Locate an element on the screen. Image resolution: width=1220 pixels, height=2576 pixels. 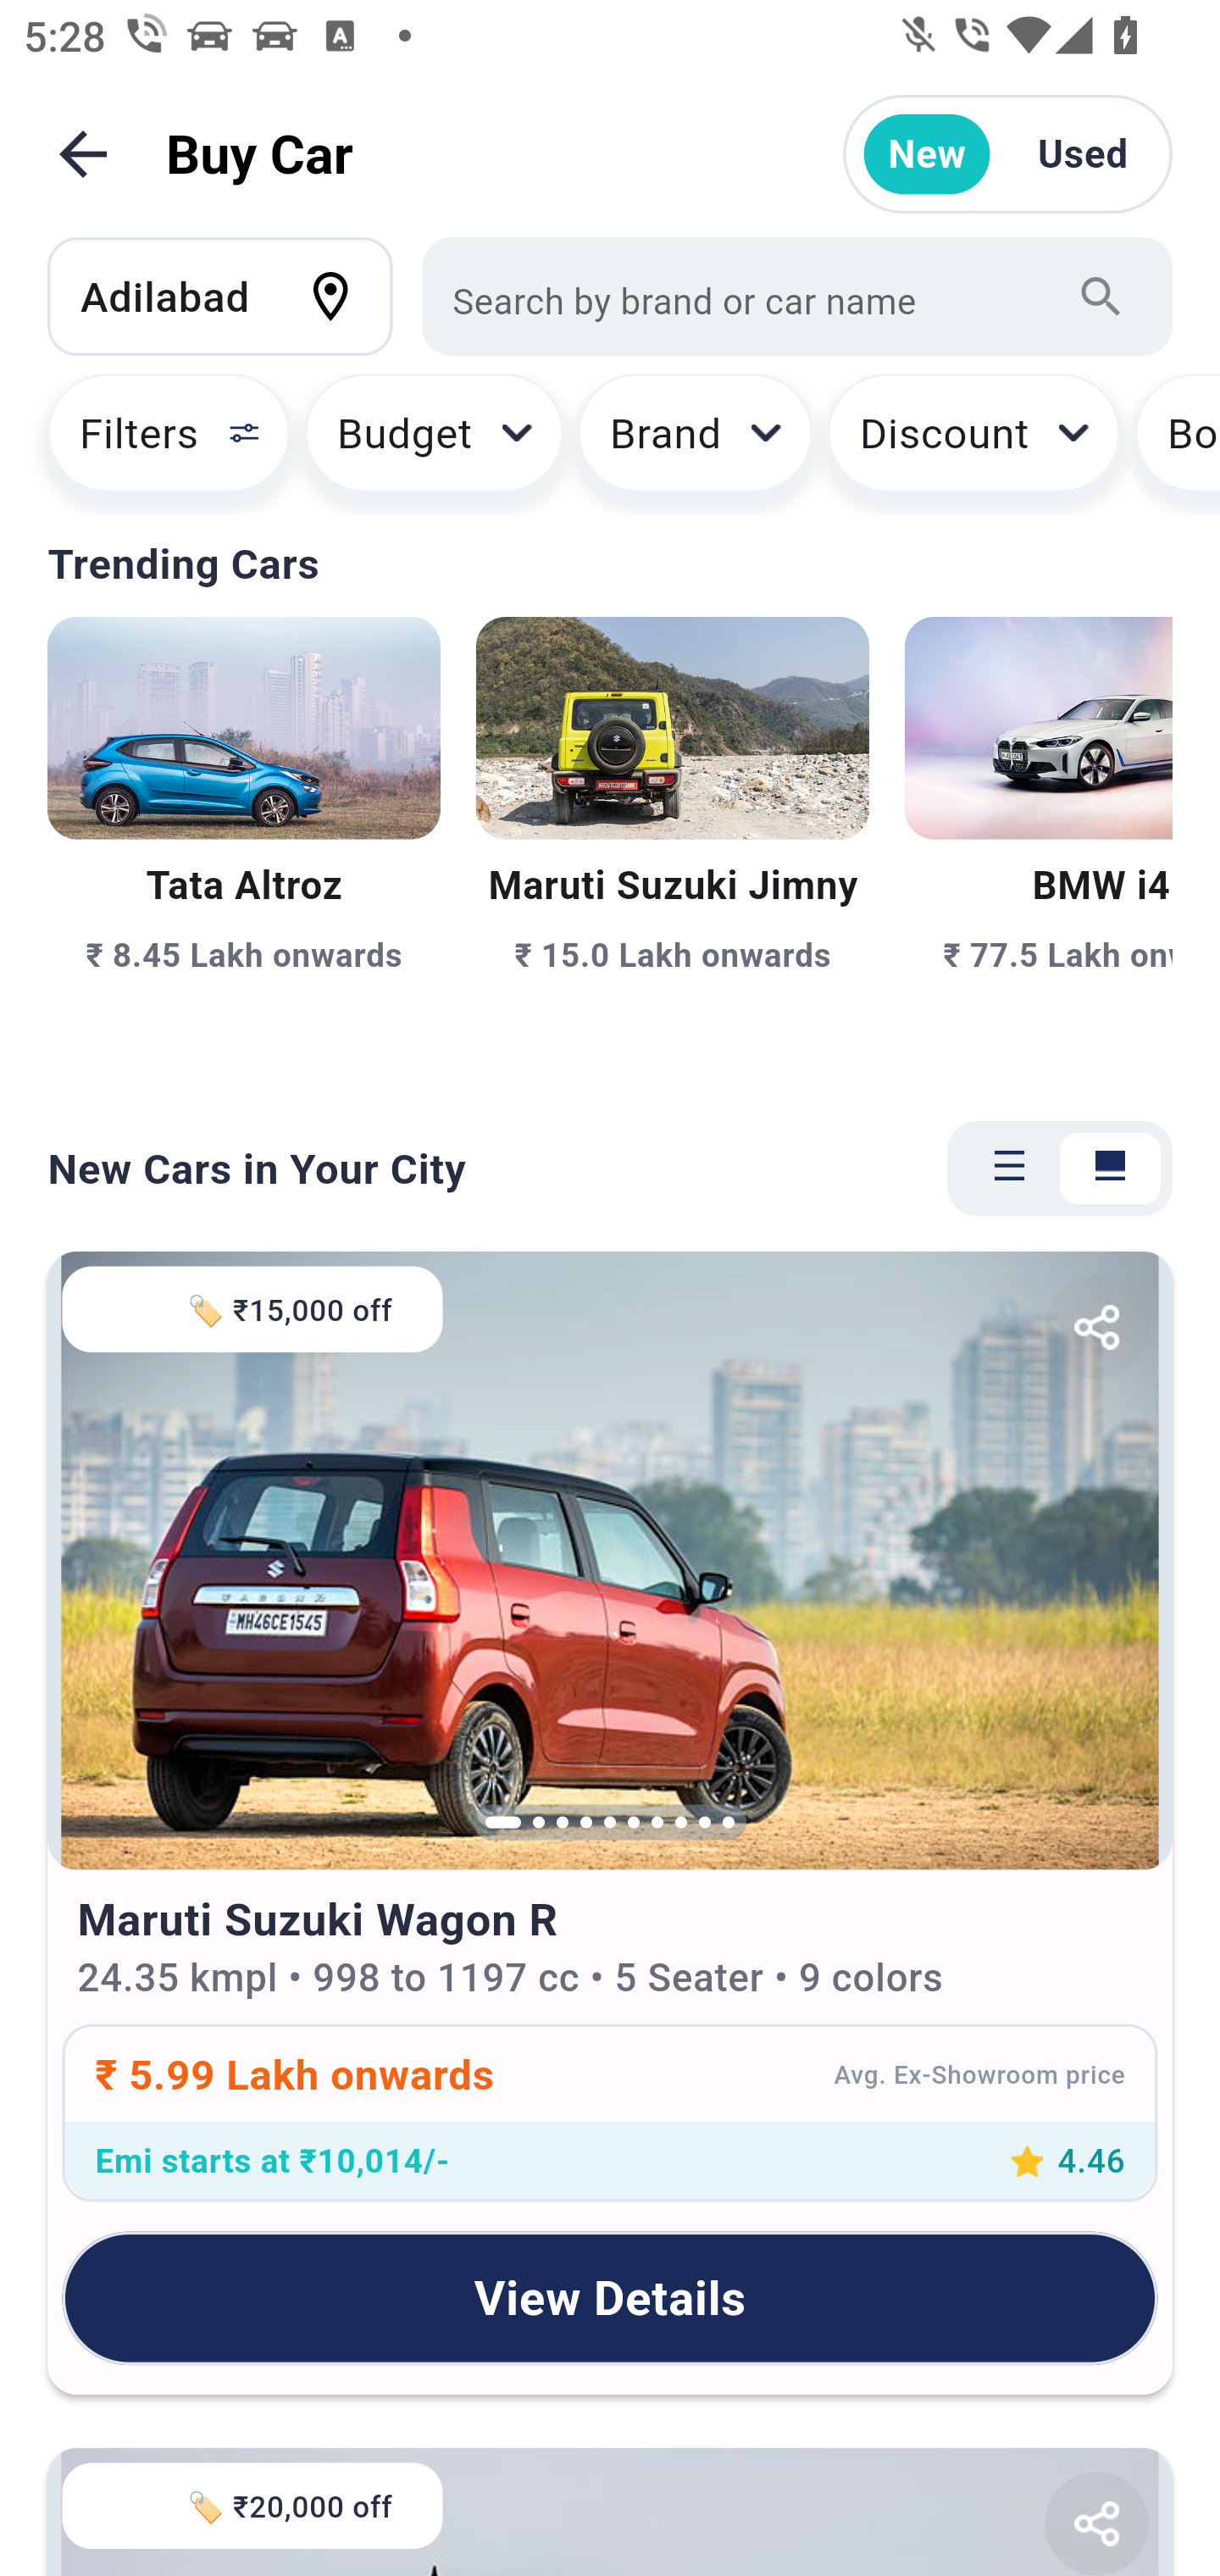
₹ 77.5 Lakh onwards BMW i4 is located at coordinates (1039, 847).